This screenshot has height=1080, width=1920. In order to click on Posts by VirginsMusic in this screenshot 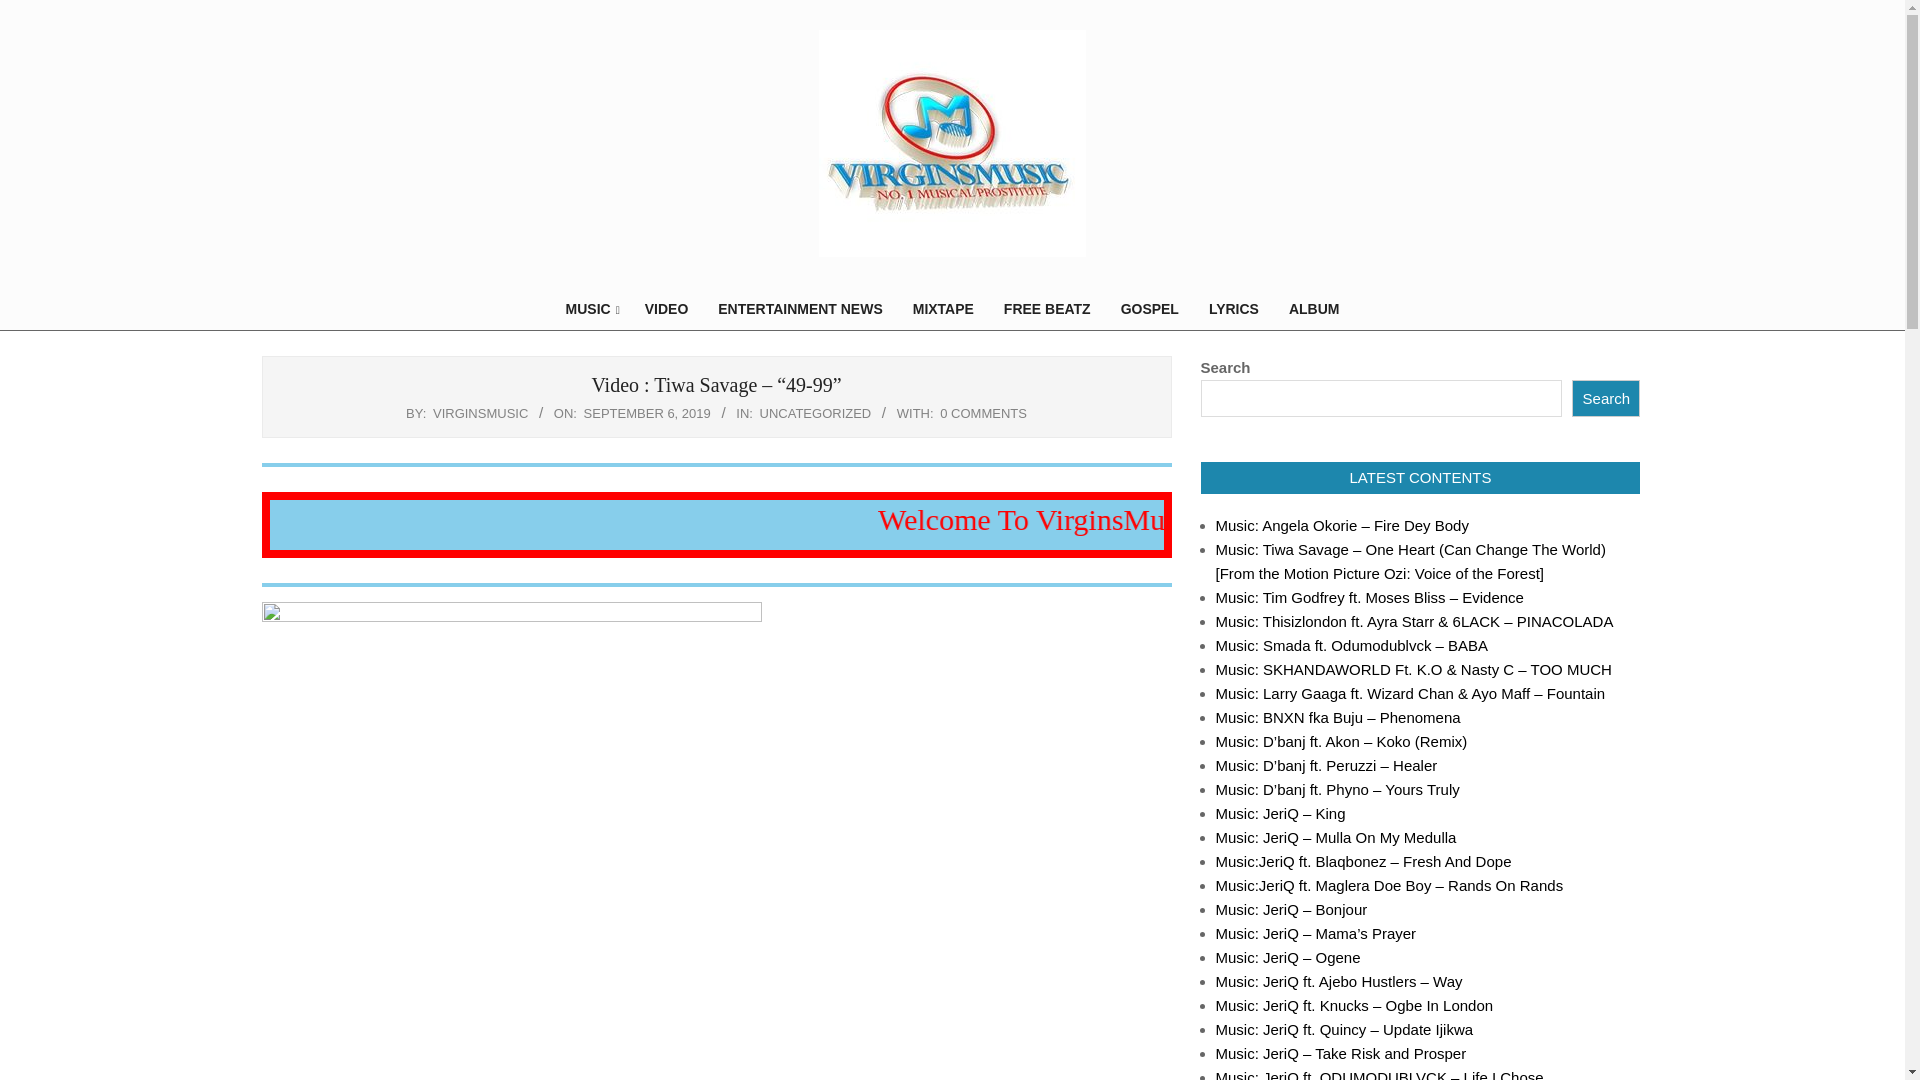, I will do `click(480, 414)`.